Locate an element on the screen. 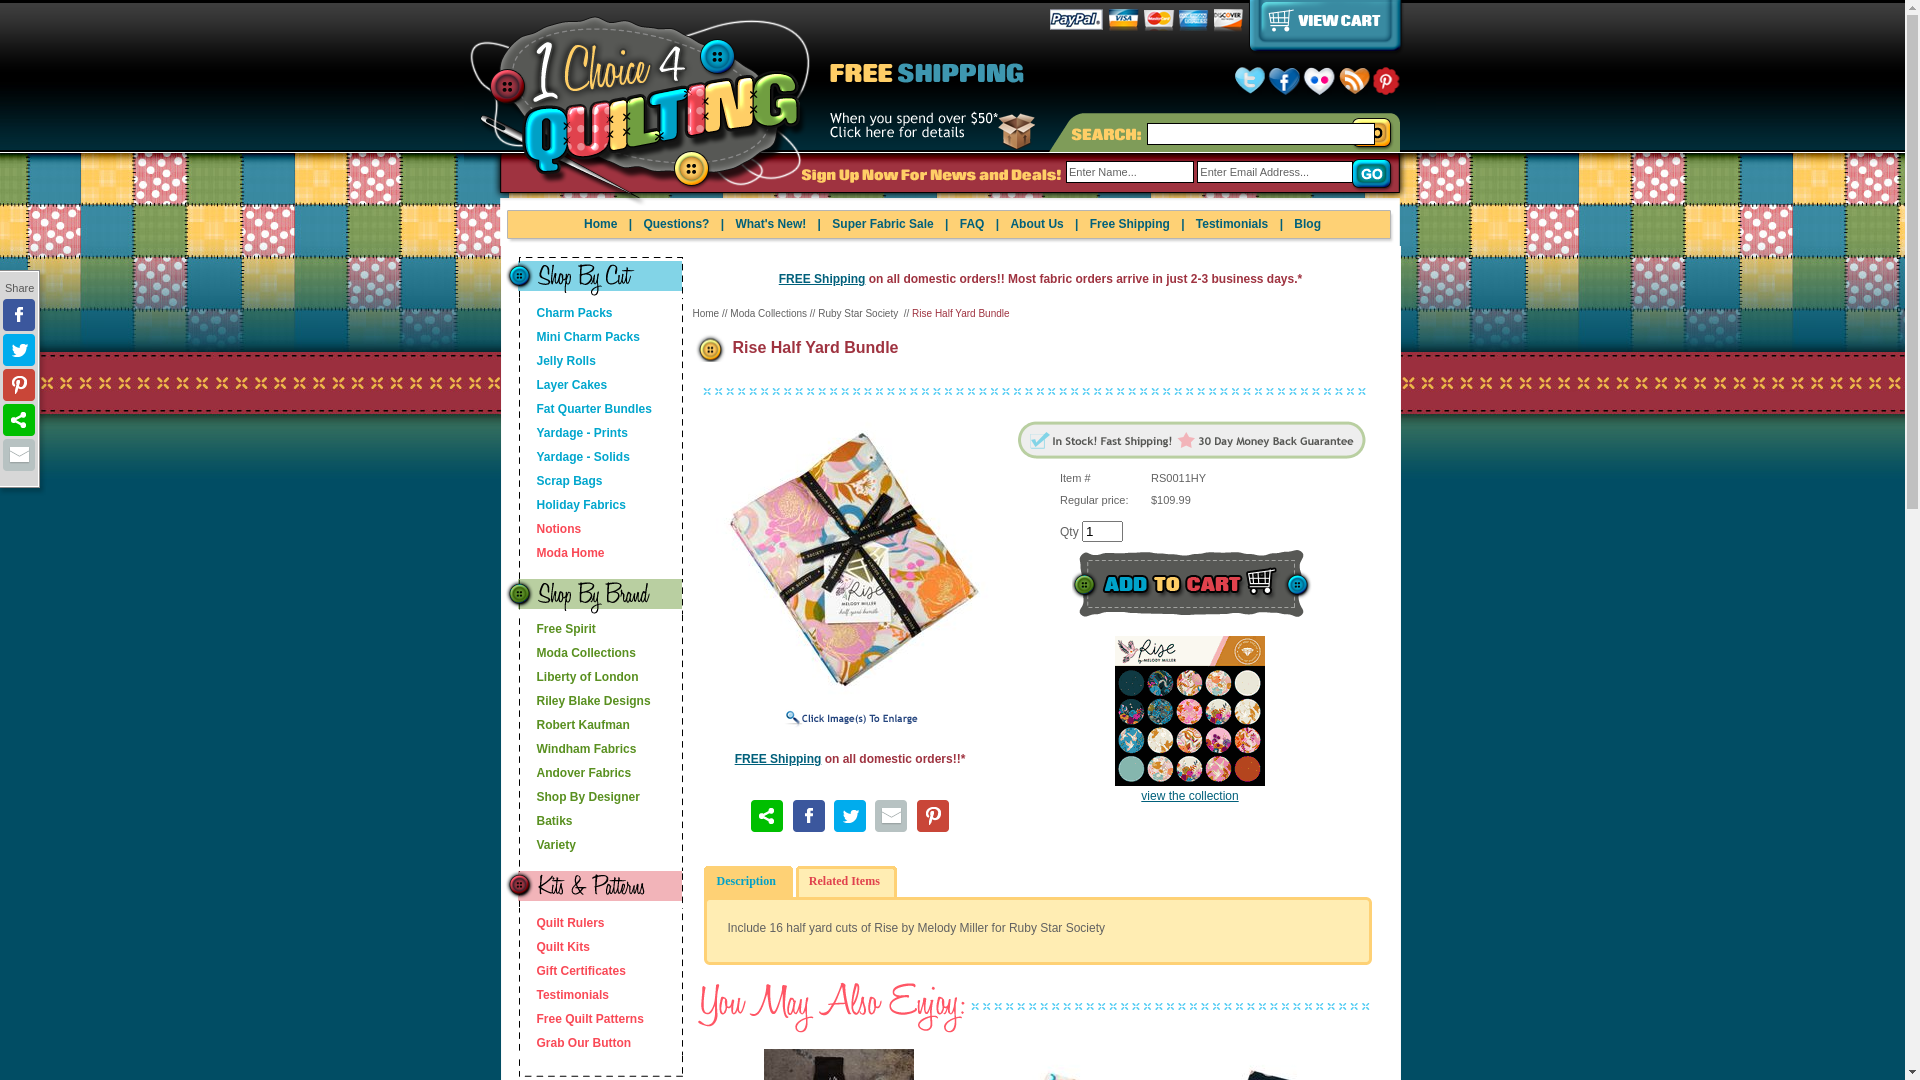 The width and height of the screenshot is (1920, 1080). Shop By Designer is located at coordinates (574, 797).